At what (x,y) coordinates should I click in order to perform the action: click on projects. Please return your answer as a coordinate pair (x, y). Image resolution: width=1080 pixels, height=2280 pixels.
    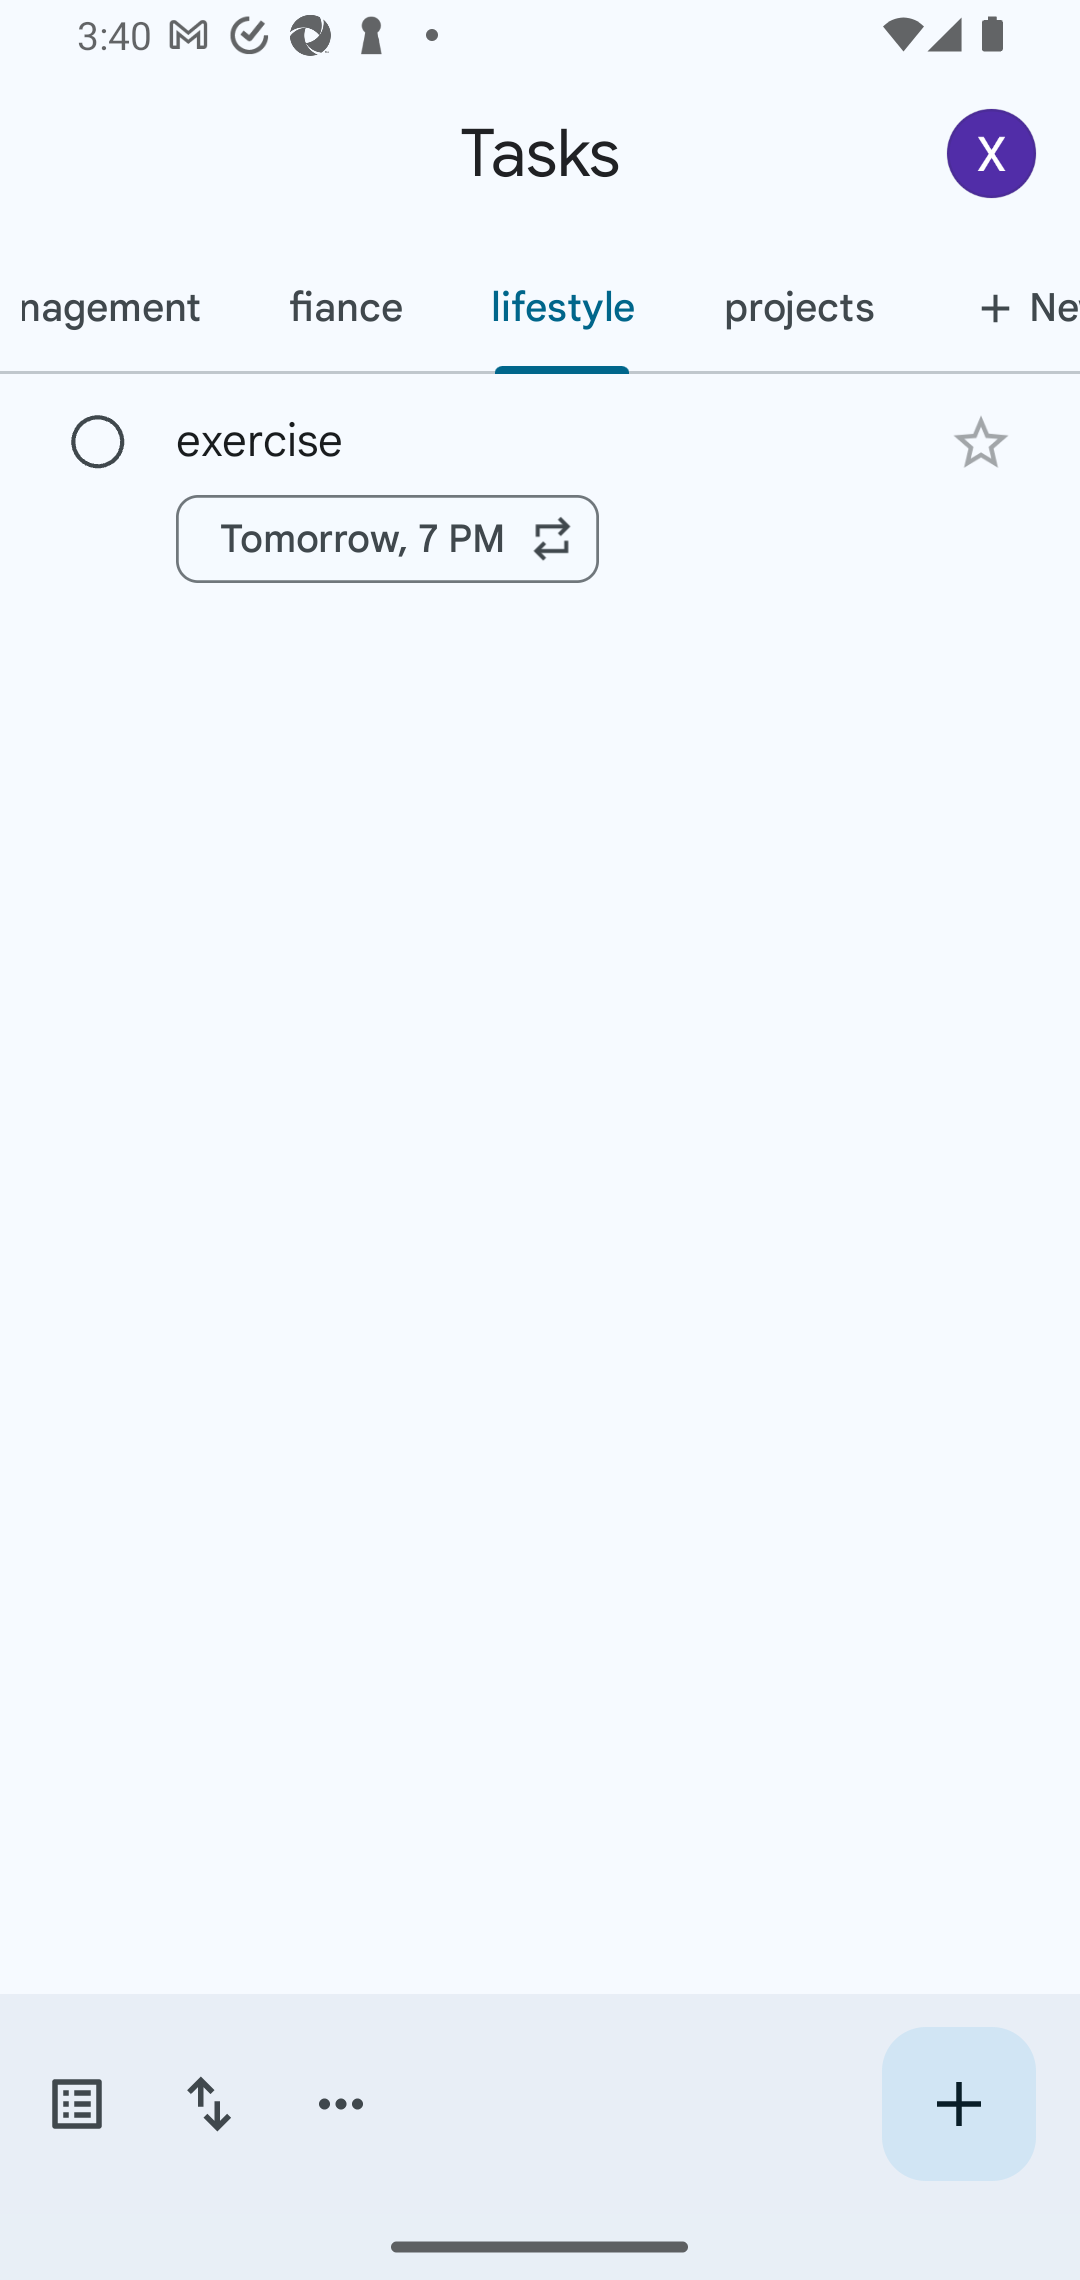
    Looking at the image, I should click on (798, 307).